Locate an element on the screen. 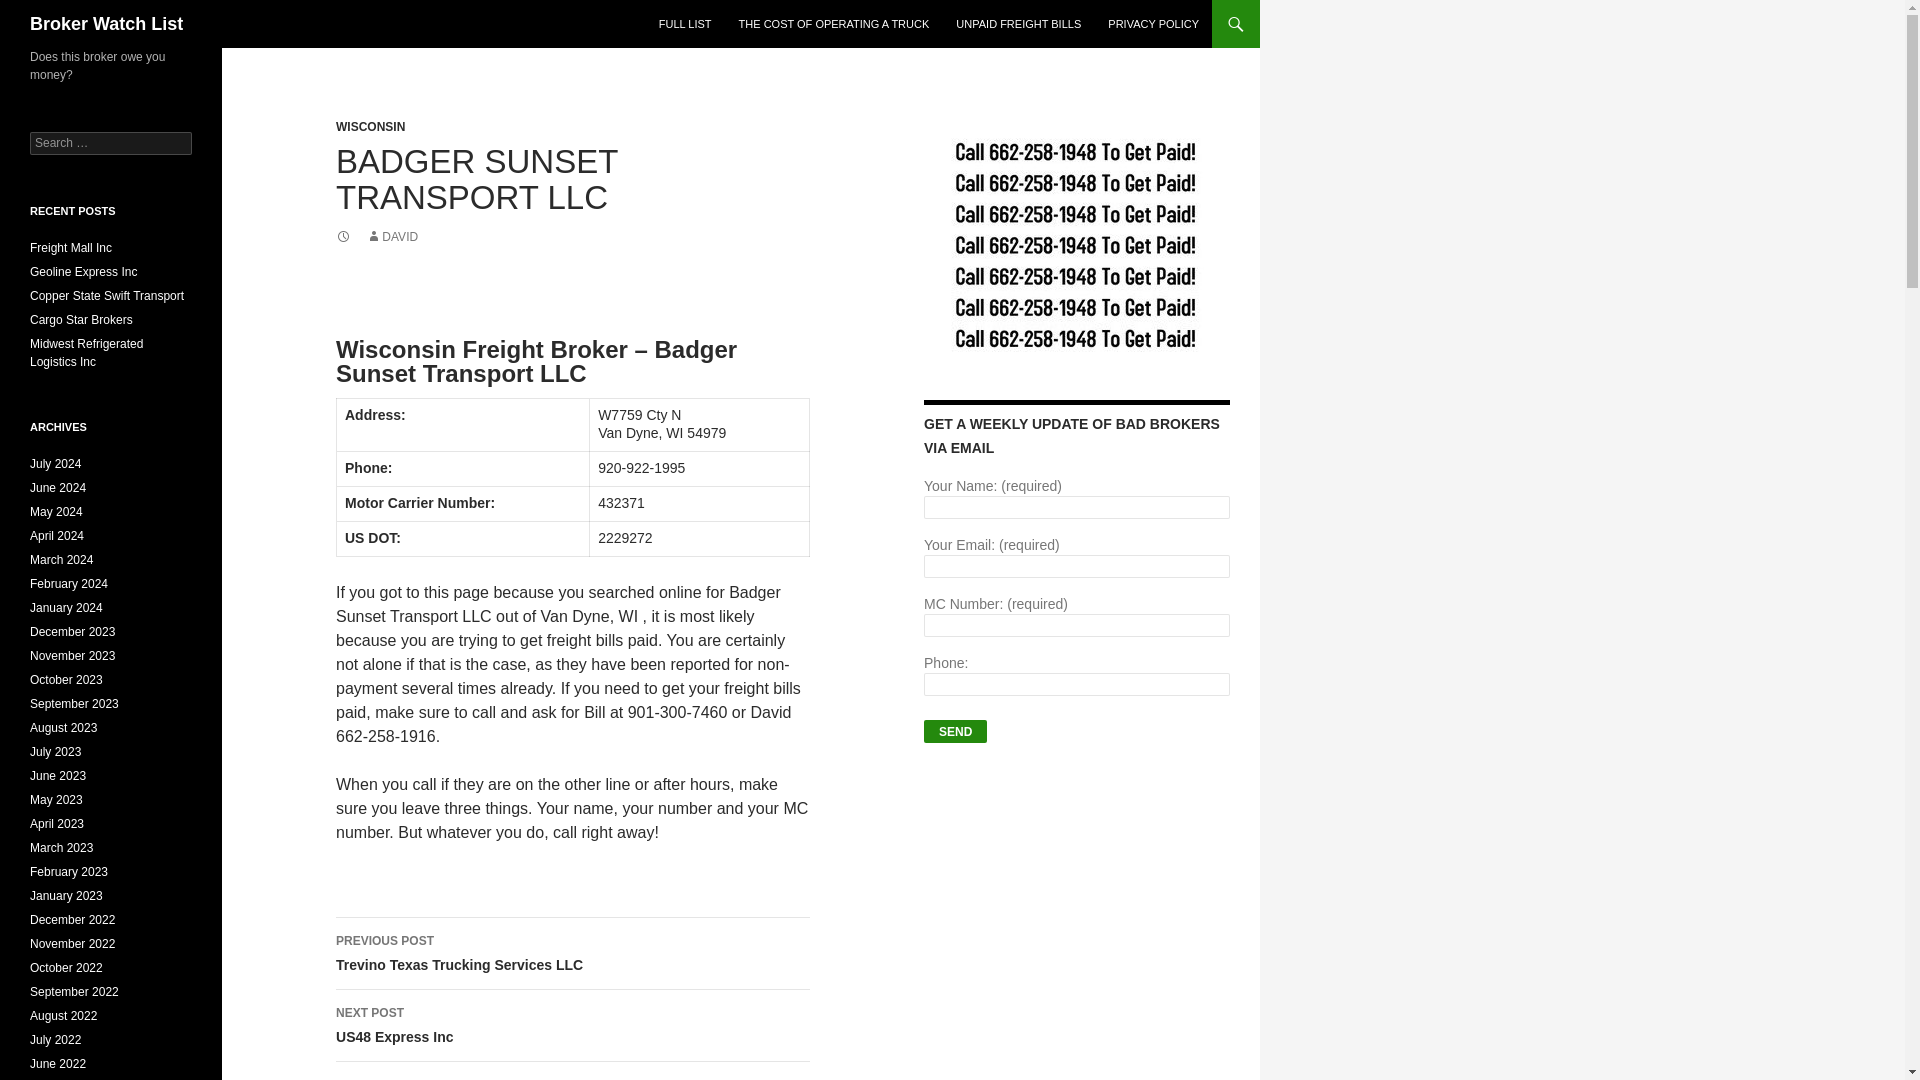 This screenshot has height=1080, width=1920. November 2023 is located at coordinates (72, 656).